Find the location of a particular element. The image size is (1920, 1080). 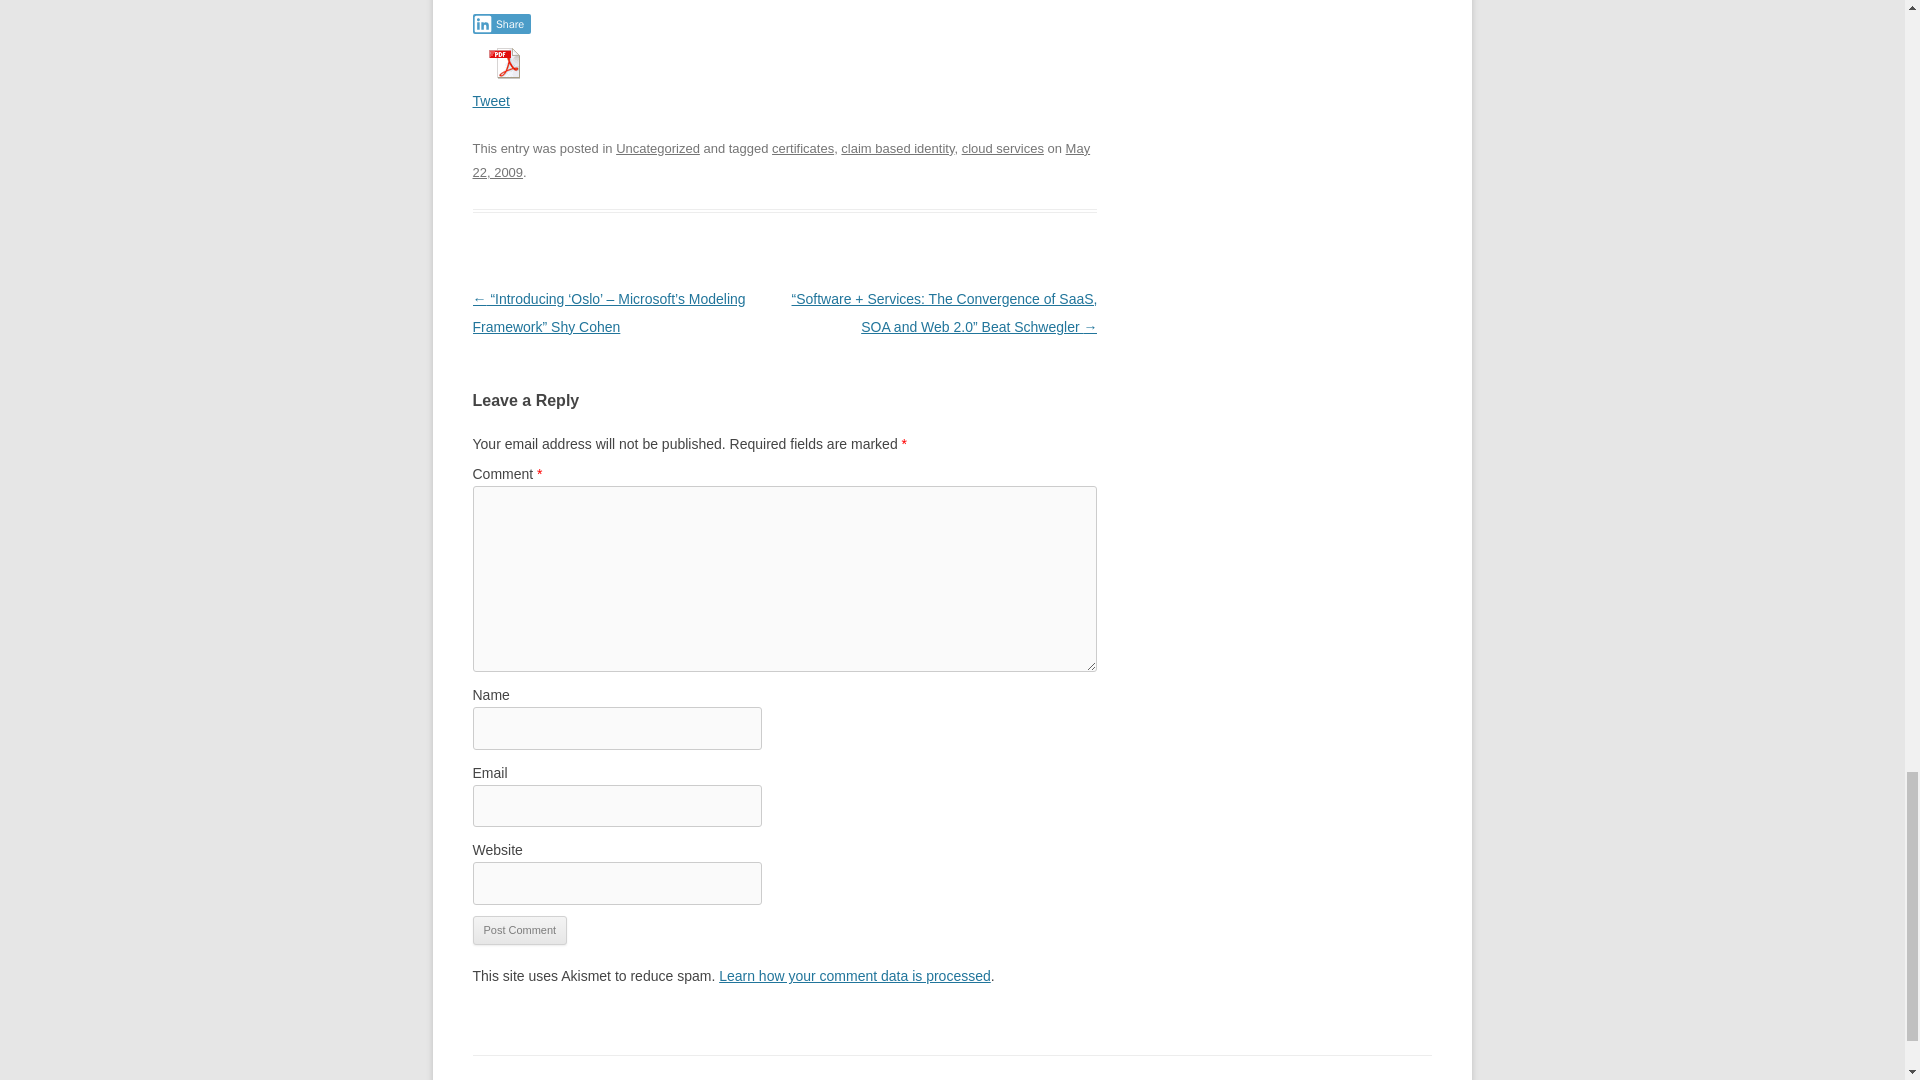

May 22, 2009 is located at coordinates (781, 160).